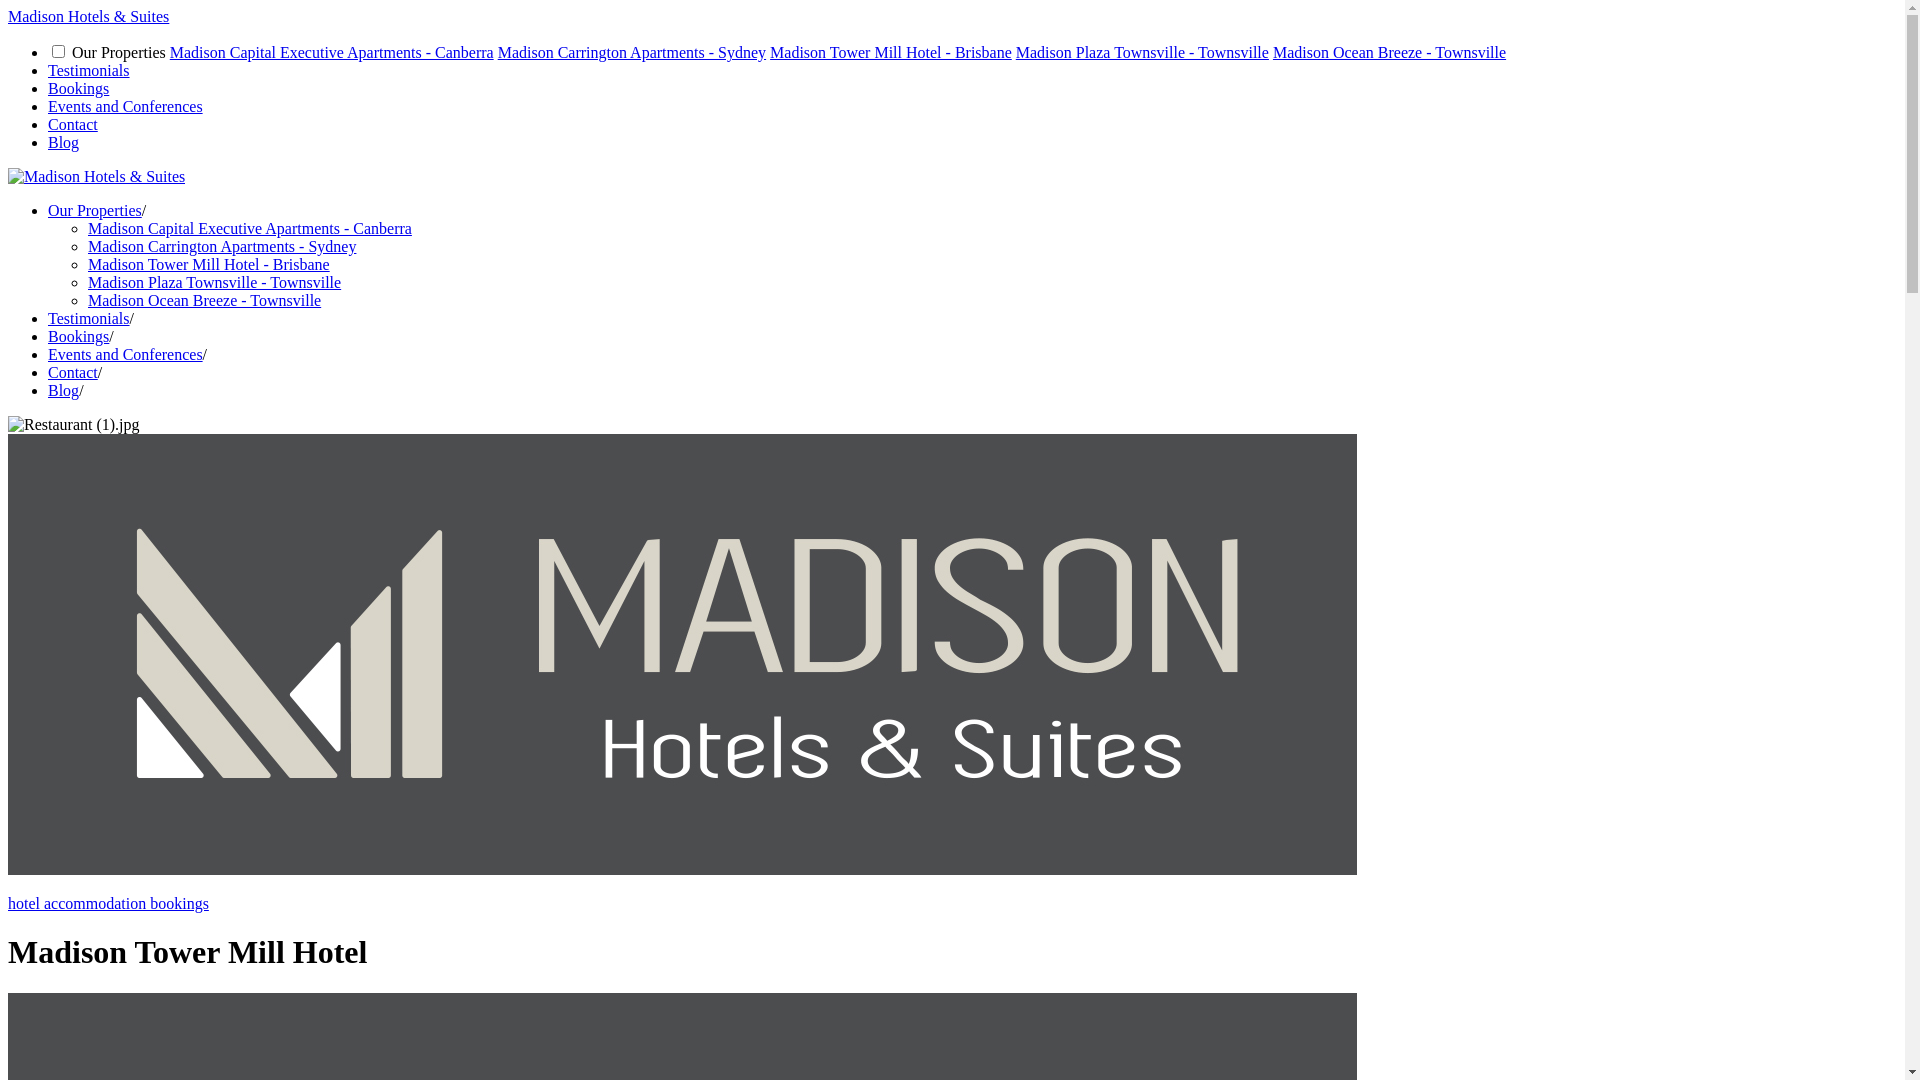  What do you see at coordinates (88, 16) in the screenshot?
I see `Madison Hotels & Suites` at bounding box center [88, 16].